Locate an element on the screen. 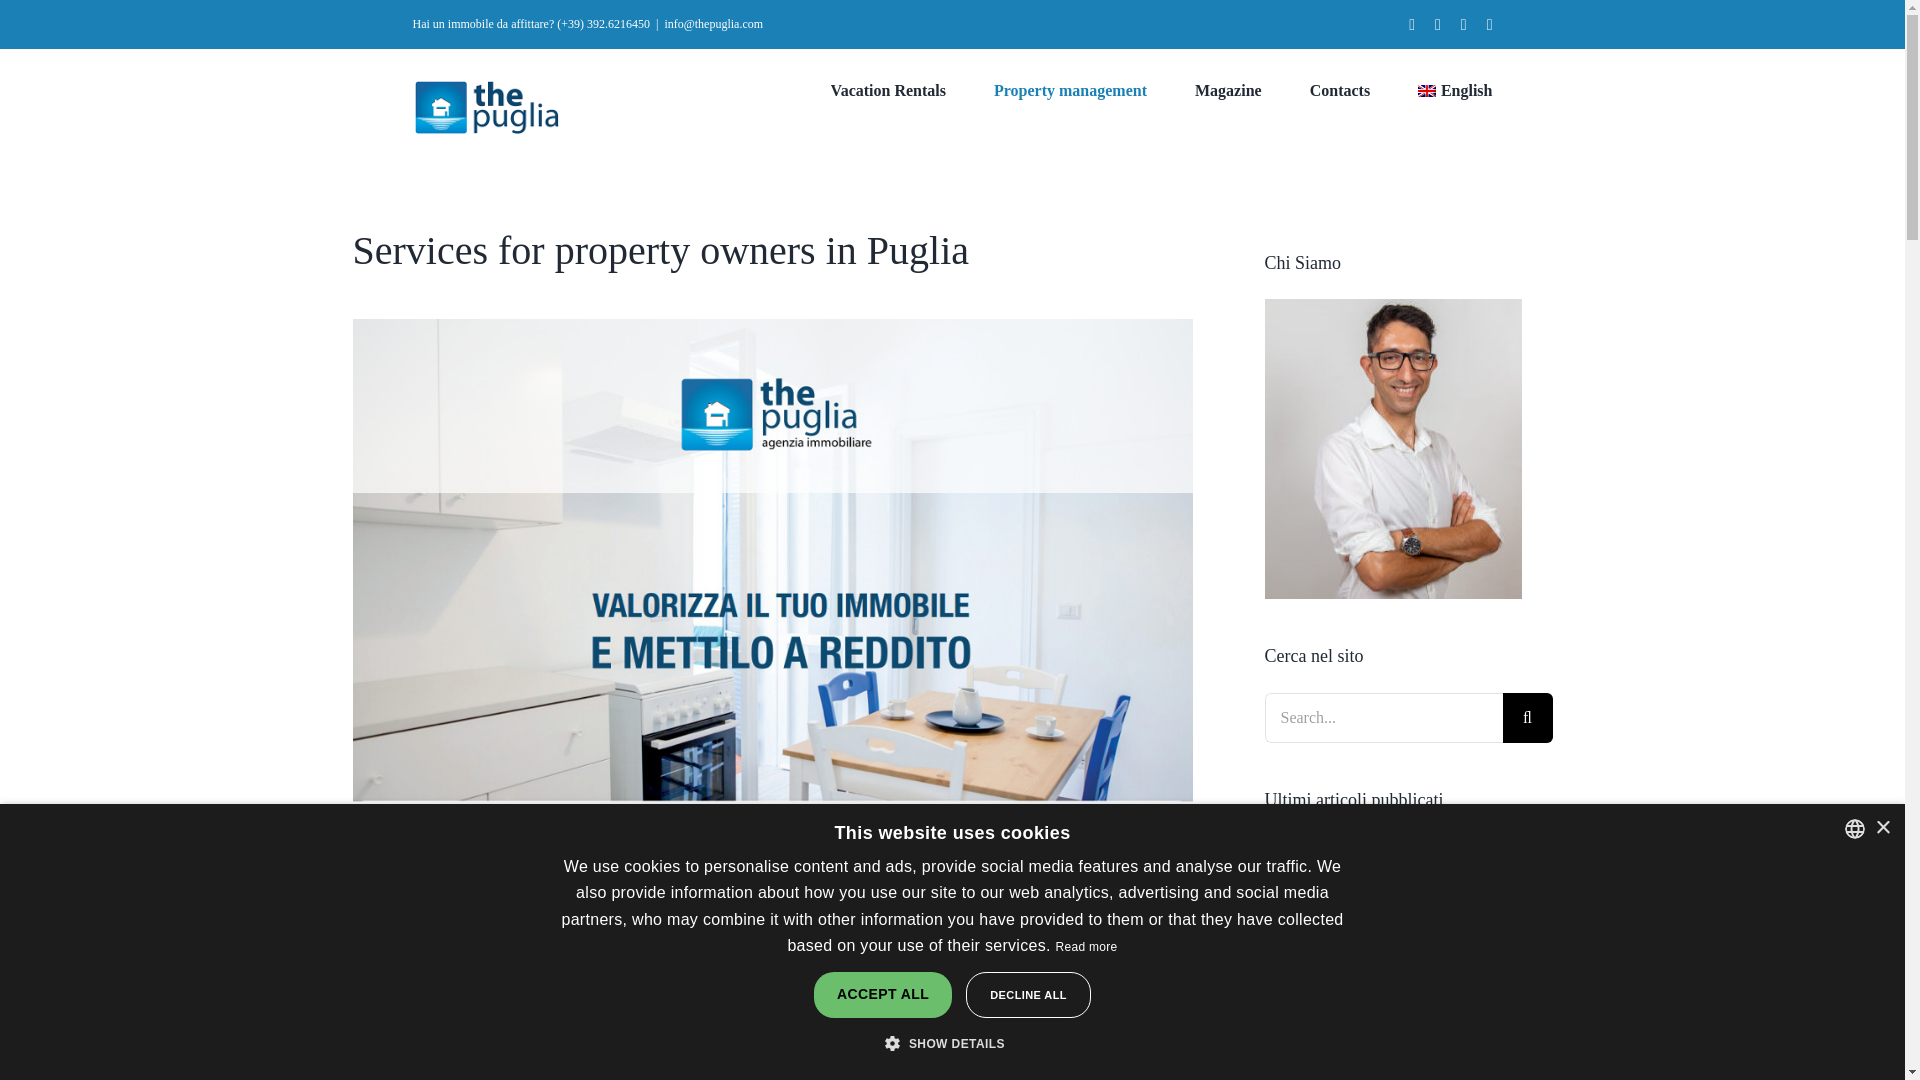 This screenshot has height=1080, width=1920. Instagram is located at coordinates (1438, 24).